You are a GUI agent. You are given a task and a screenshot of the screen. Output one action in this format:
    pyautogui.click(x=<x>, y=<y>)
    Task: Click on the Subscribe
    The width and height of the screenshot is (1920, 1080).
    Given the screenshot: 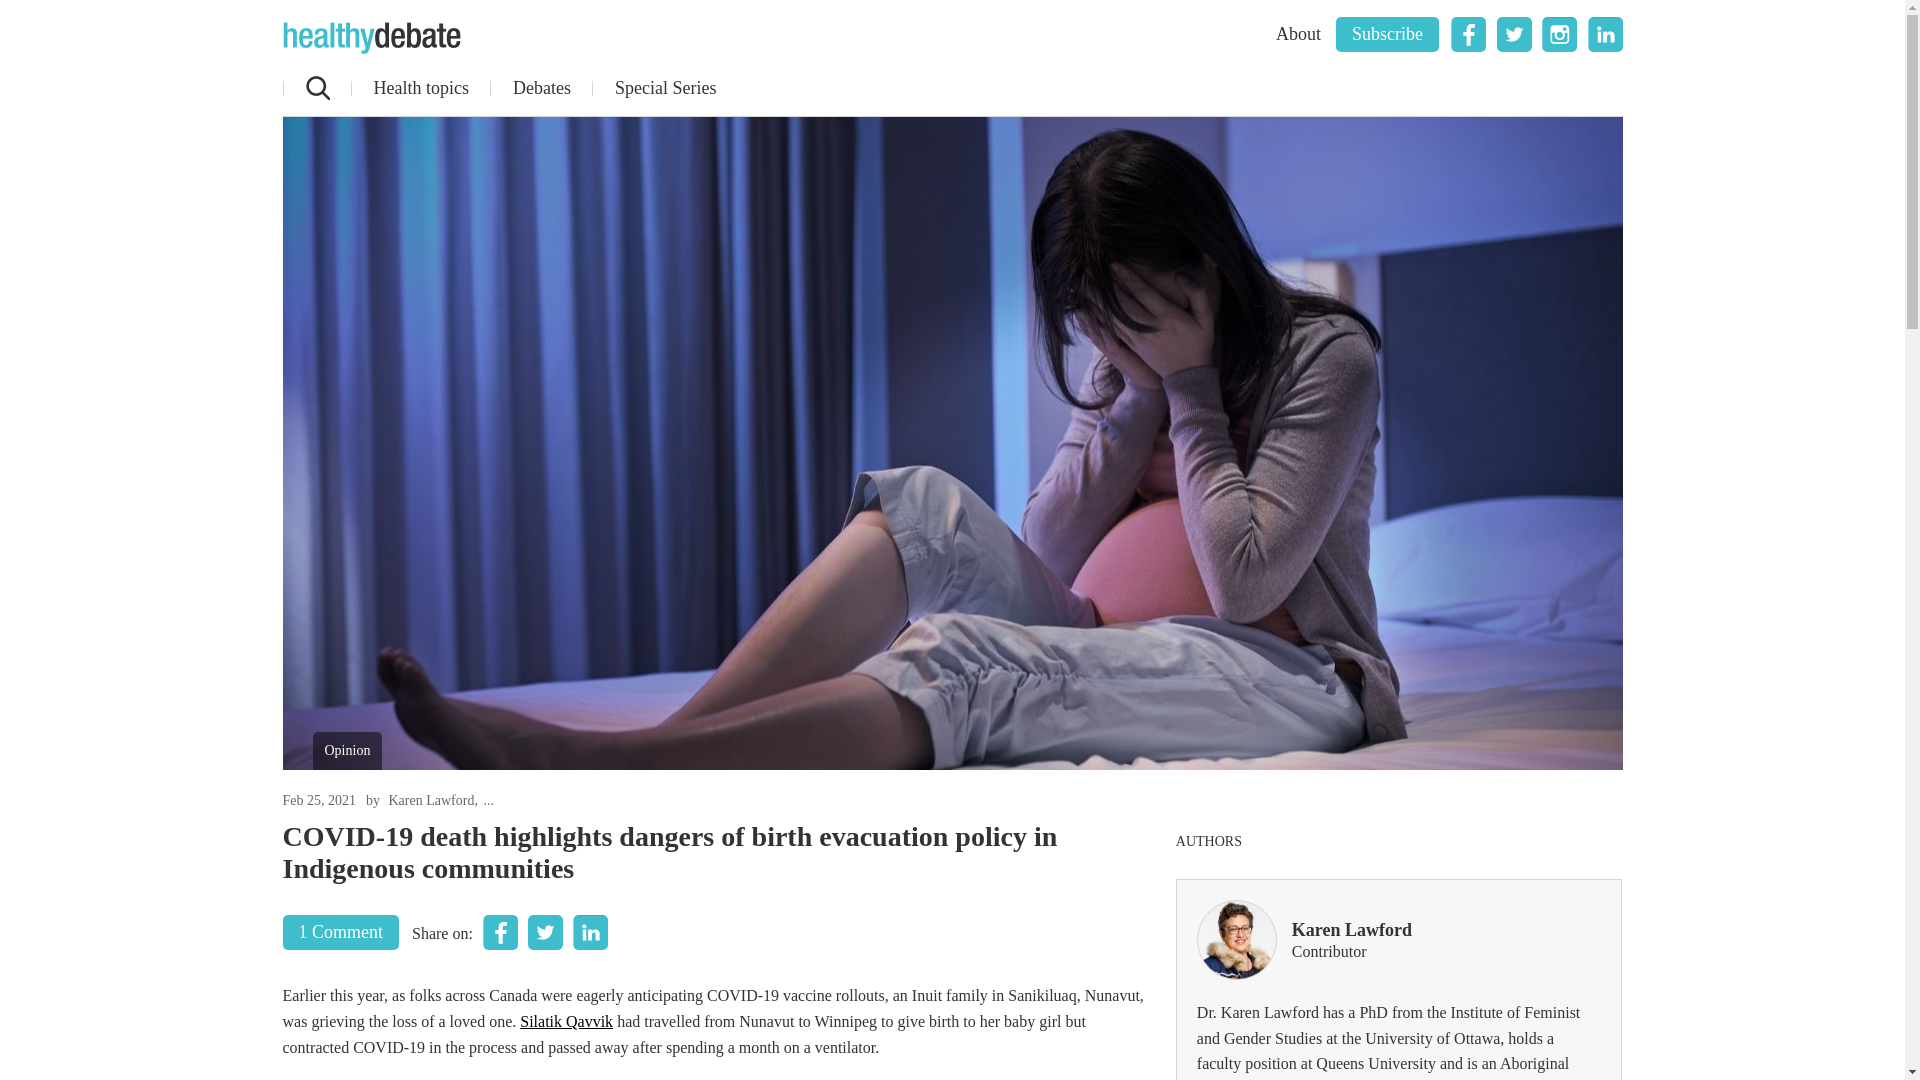 What is the action you would take?
    pyautogui.click(x=1387, y=34)
    